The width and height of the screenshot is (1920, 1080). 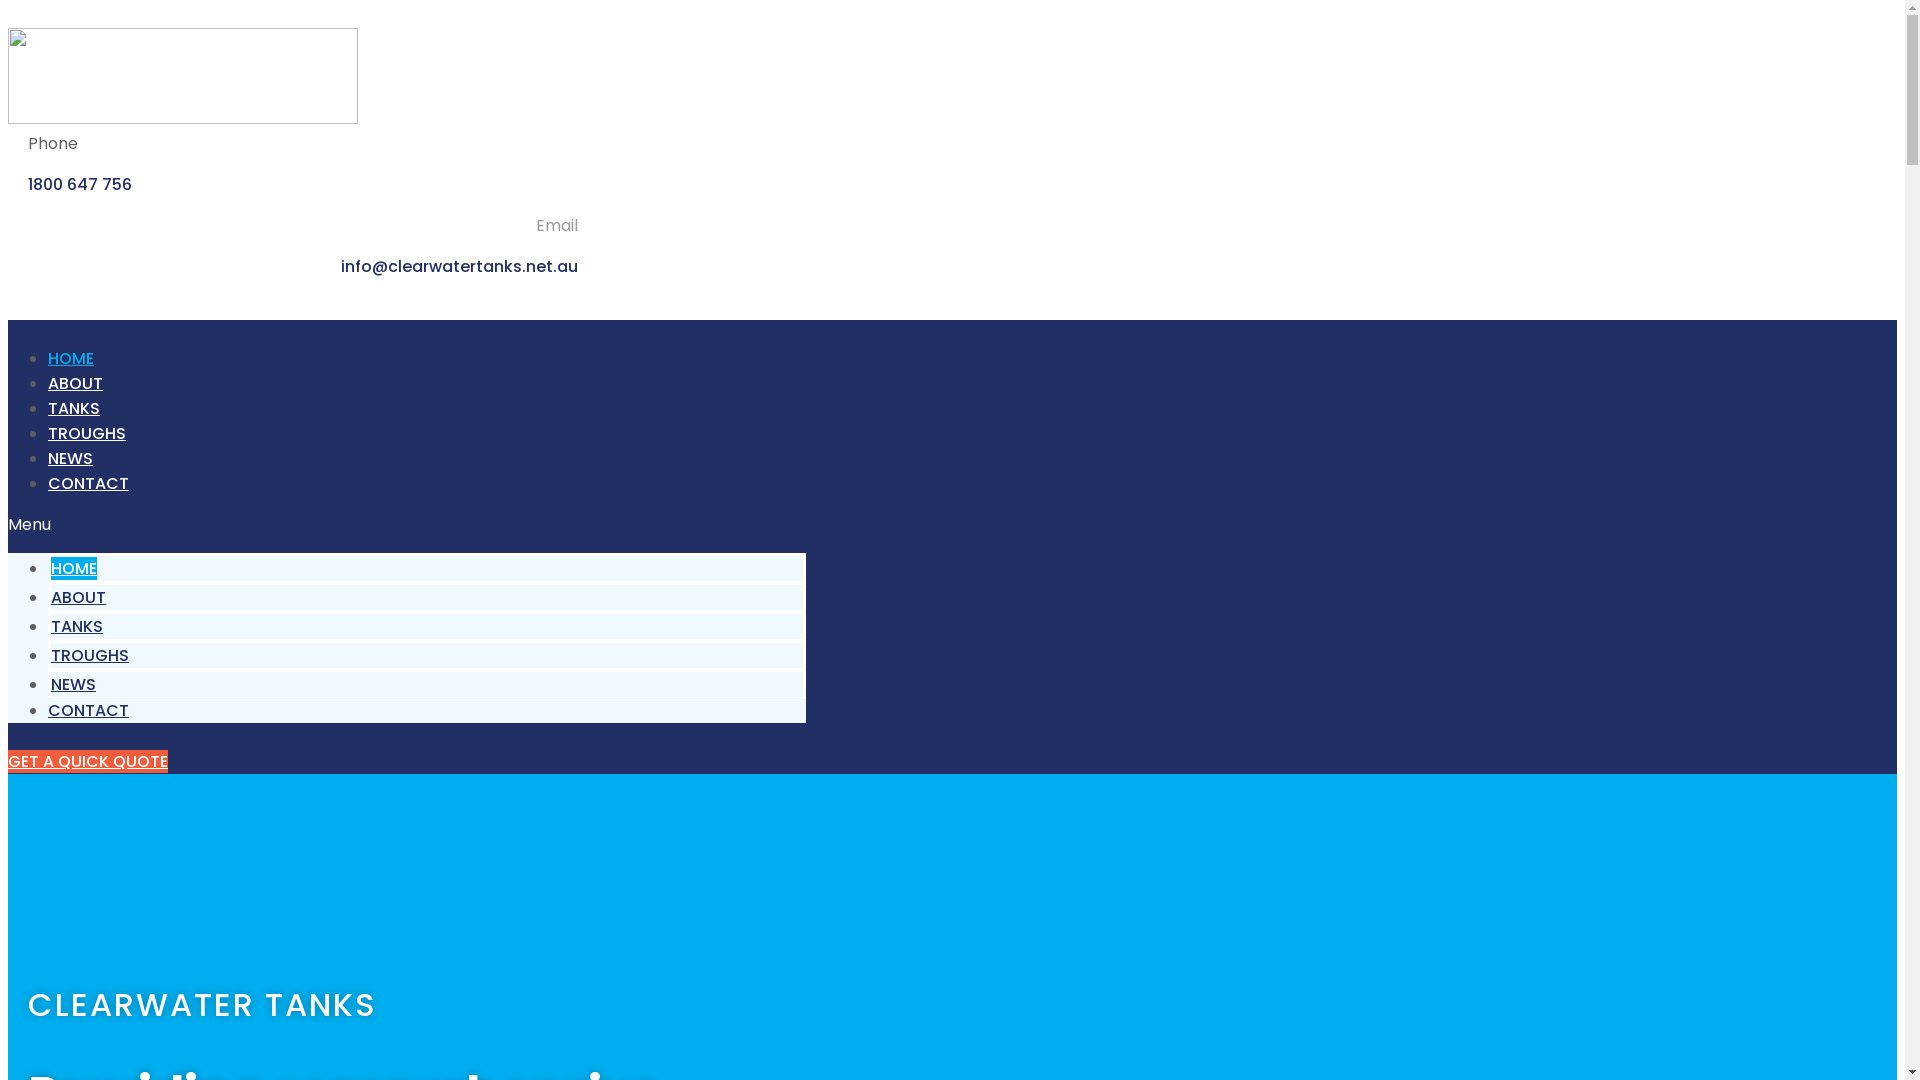 What do you see at coordinates (87, 434) in the screenshot?
I see `TROUGHS` at bounding box center [87, 434].